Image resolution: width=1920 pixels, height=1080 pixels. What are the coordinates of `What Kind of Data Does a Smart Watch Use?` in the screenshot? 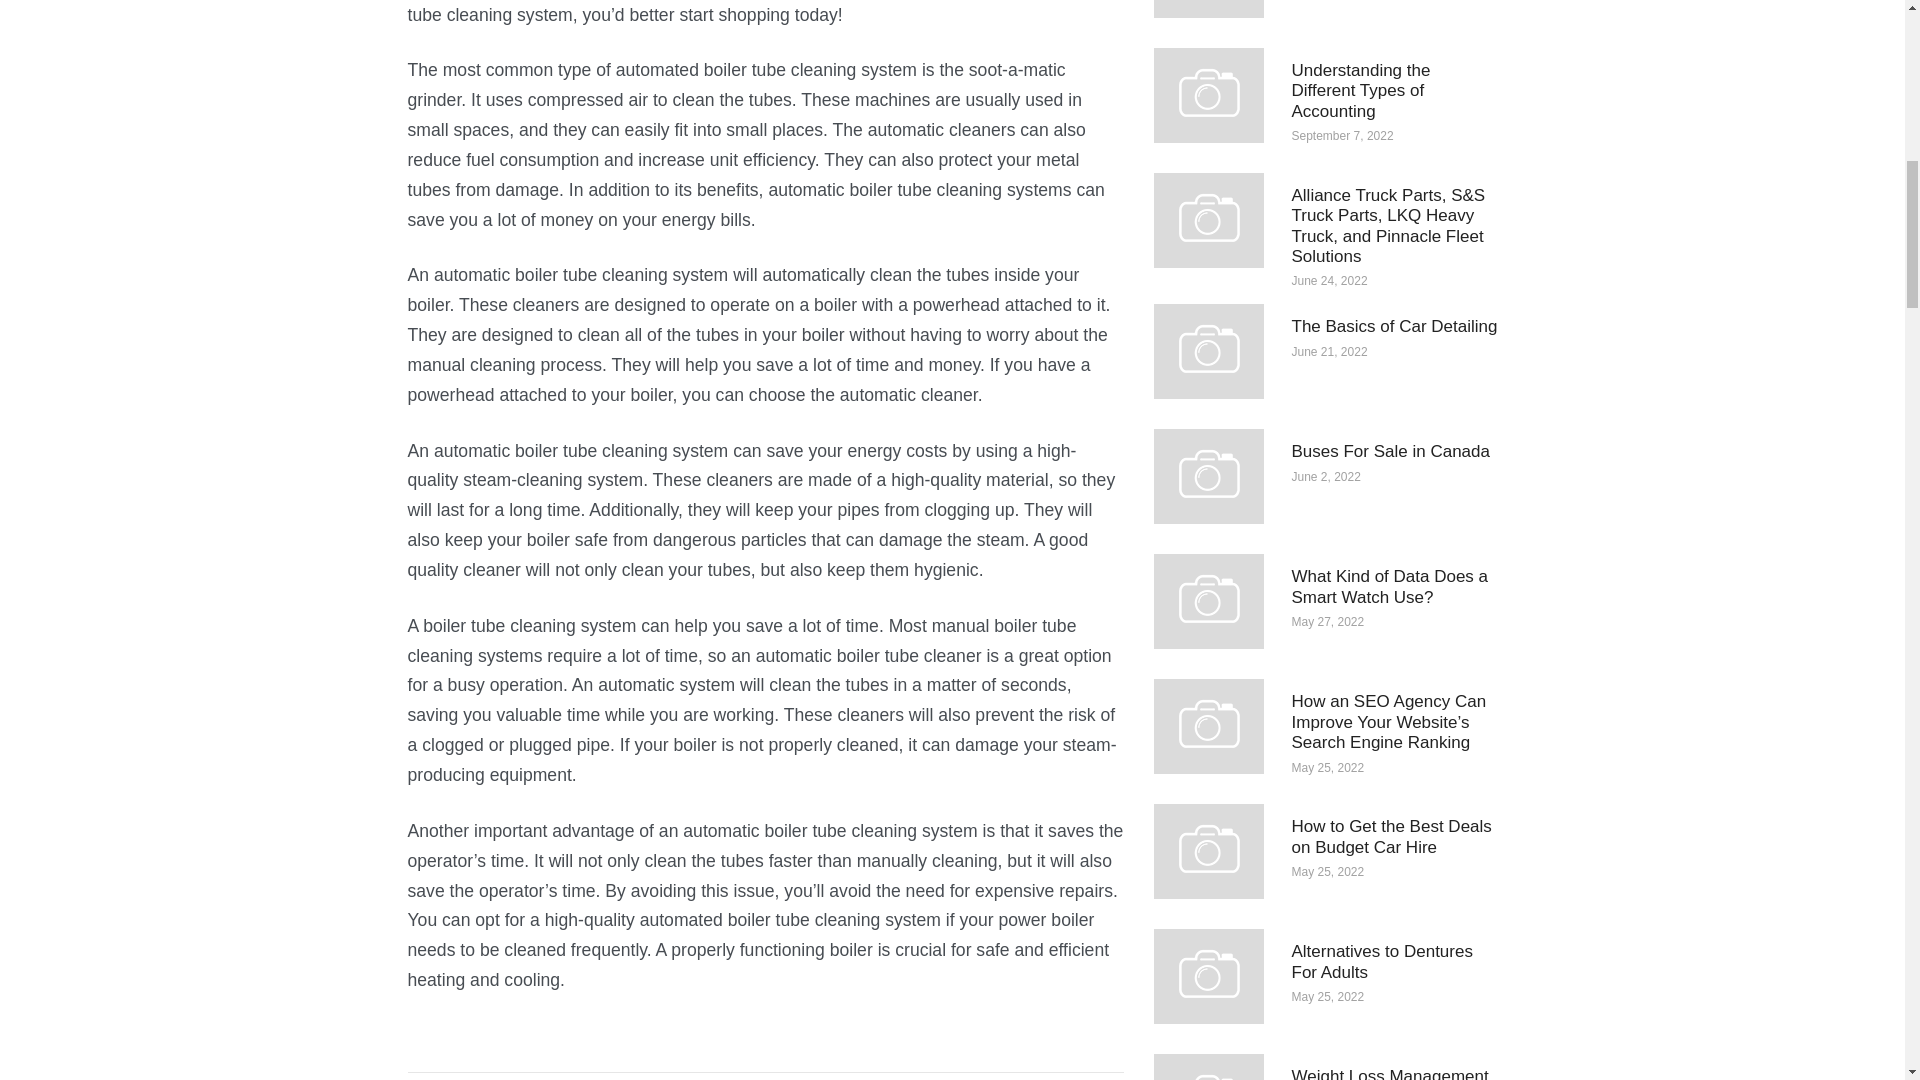 It's located at (1208, 600).